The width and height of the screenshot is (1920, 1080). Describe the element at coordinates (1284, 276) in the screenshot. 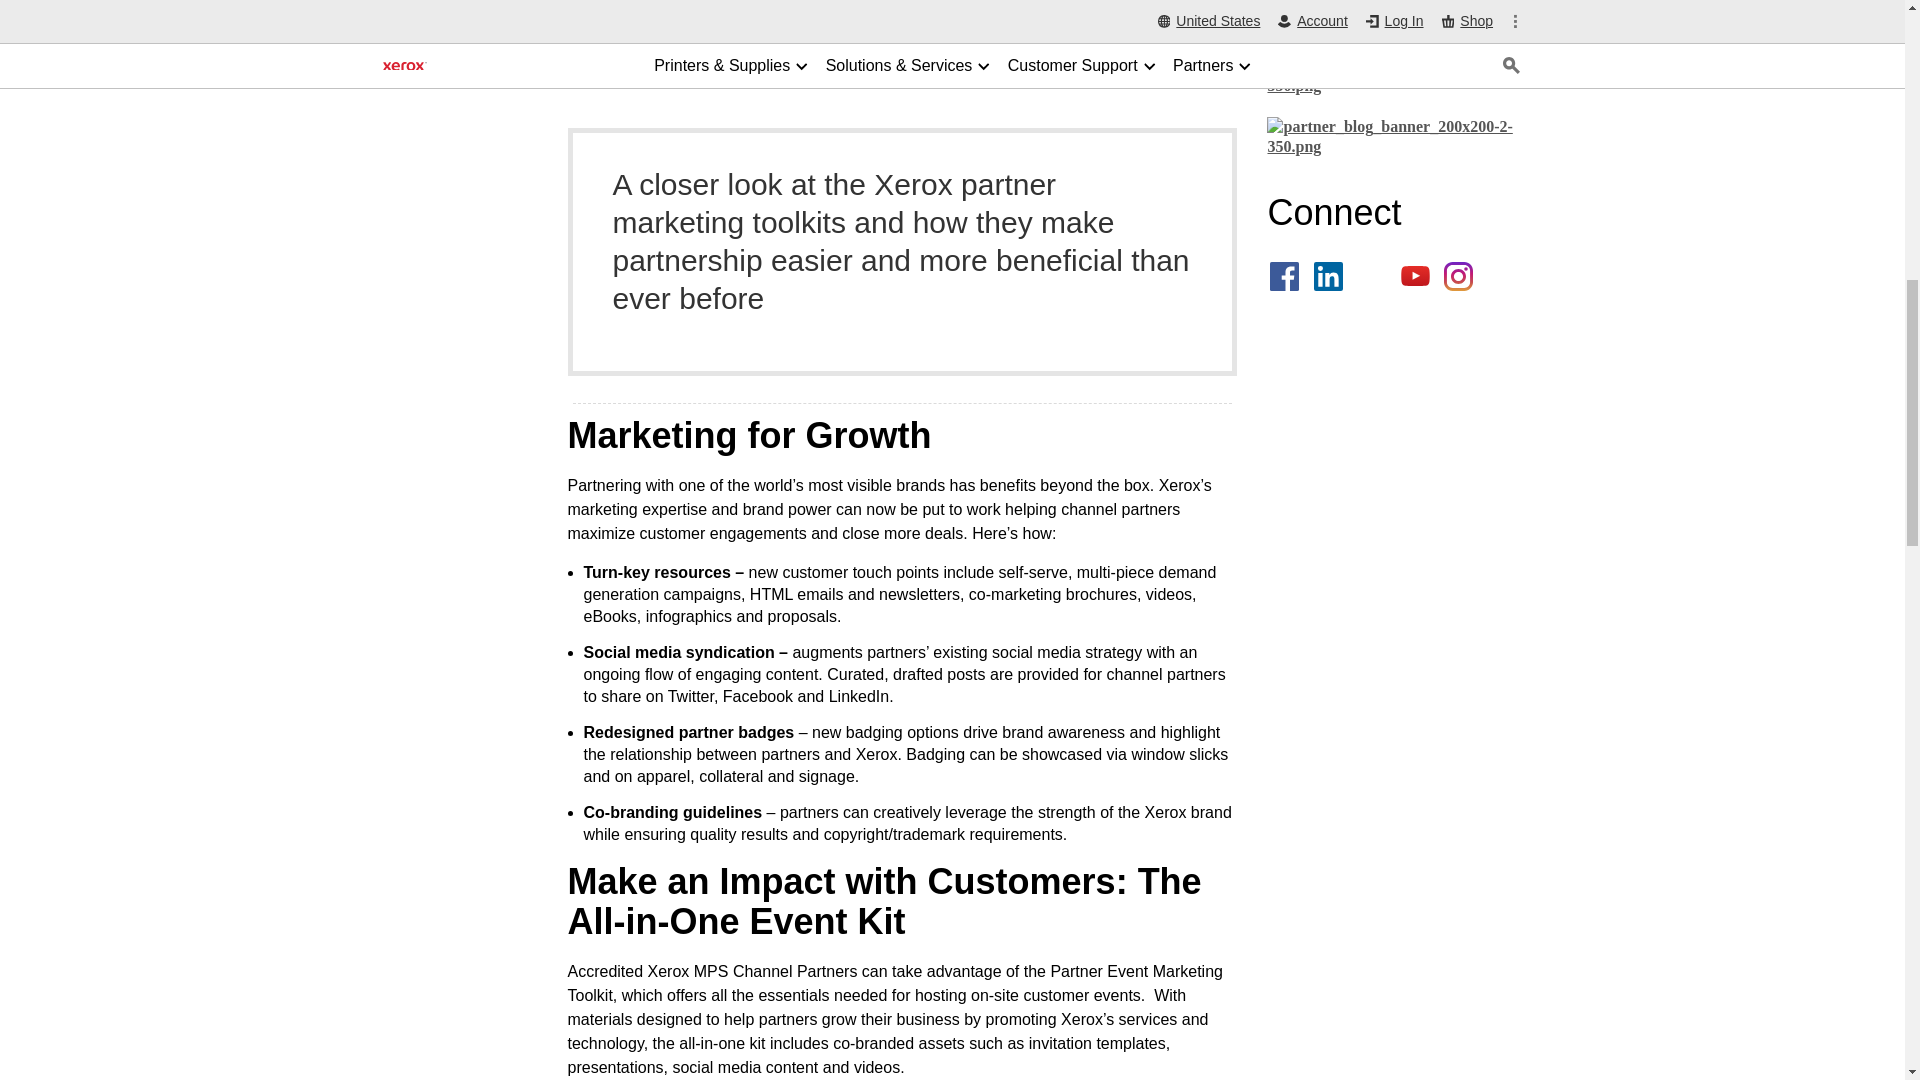

I see `facebook` at that location.